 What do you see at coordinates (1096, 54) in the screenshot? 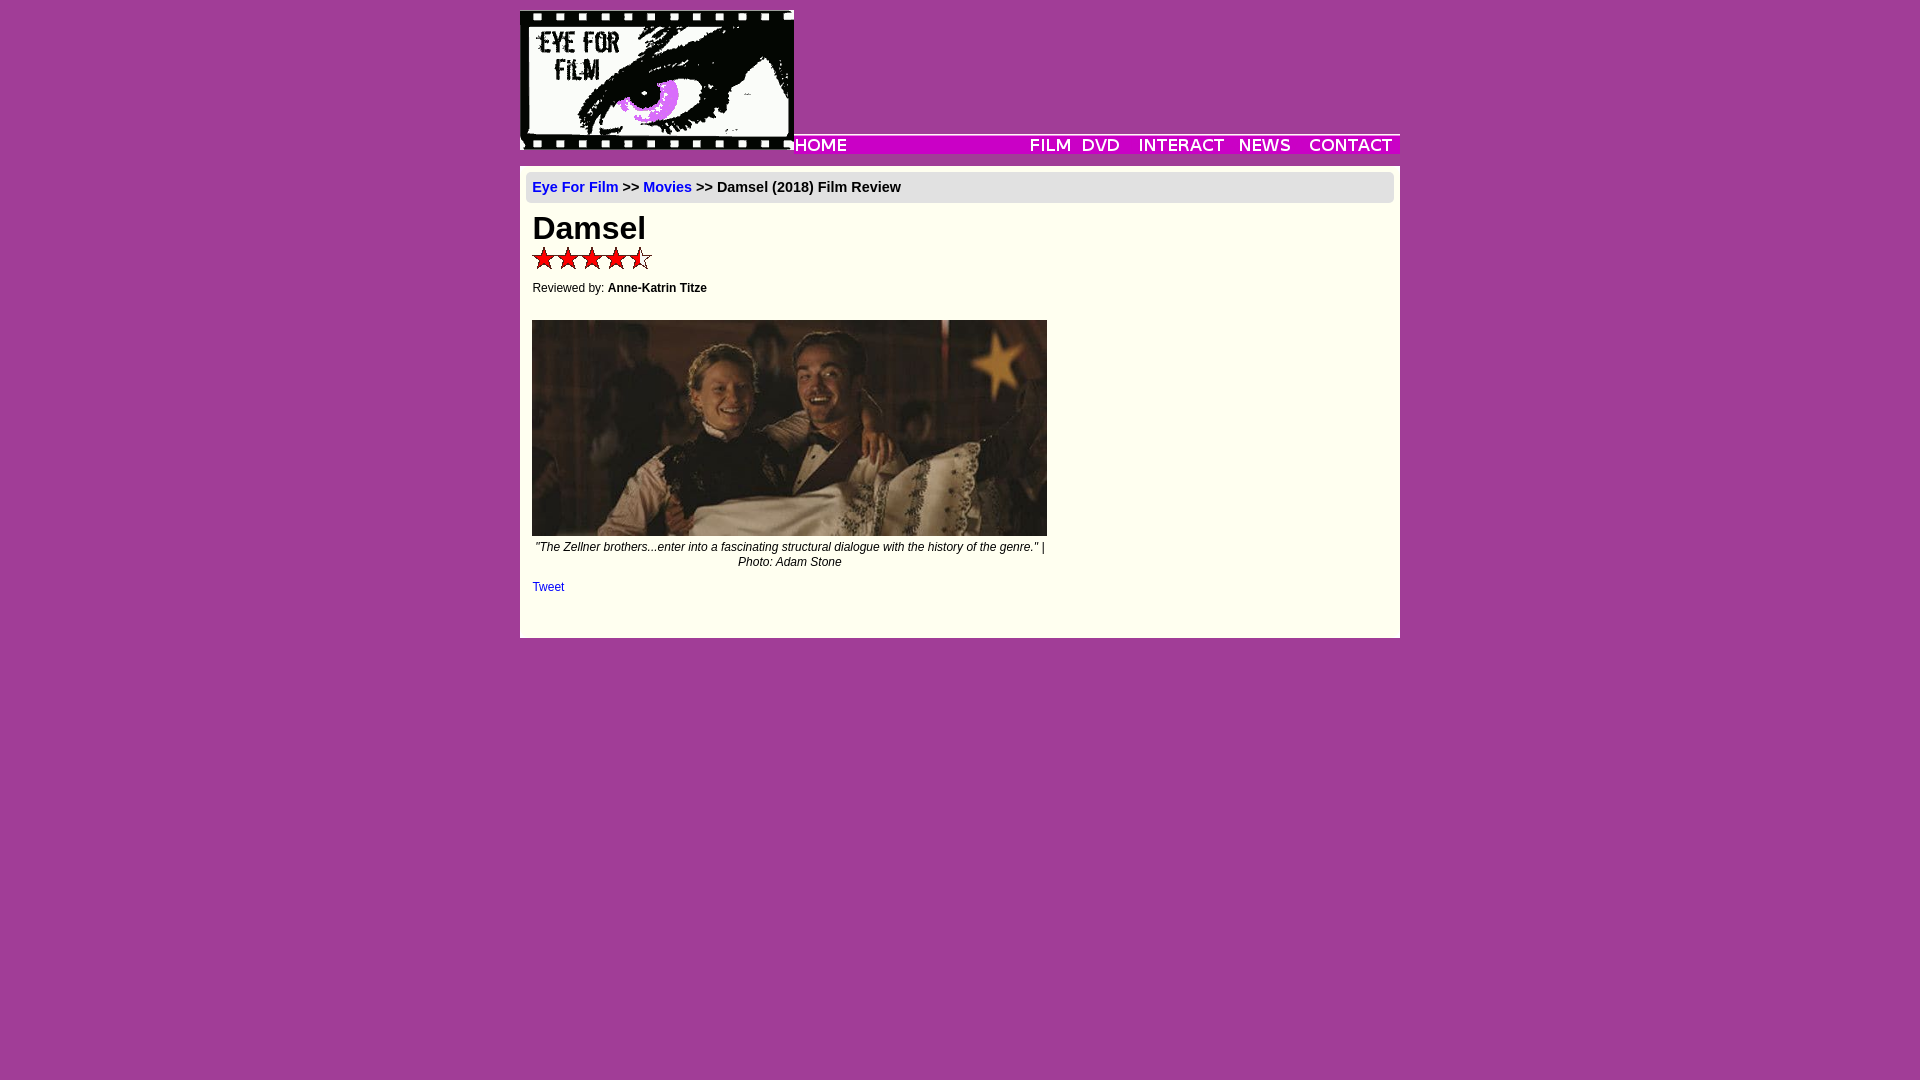
I see `Advertisement` at bounding box center [1096, 54].